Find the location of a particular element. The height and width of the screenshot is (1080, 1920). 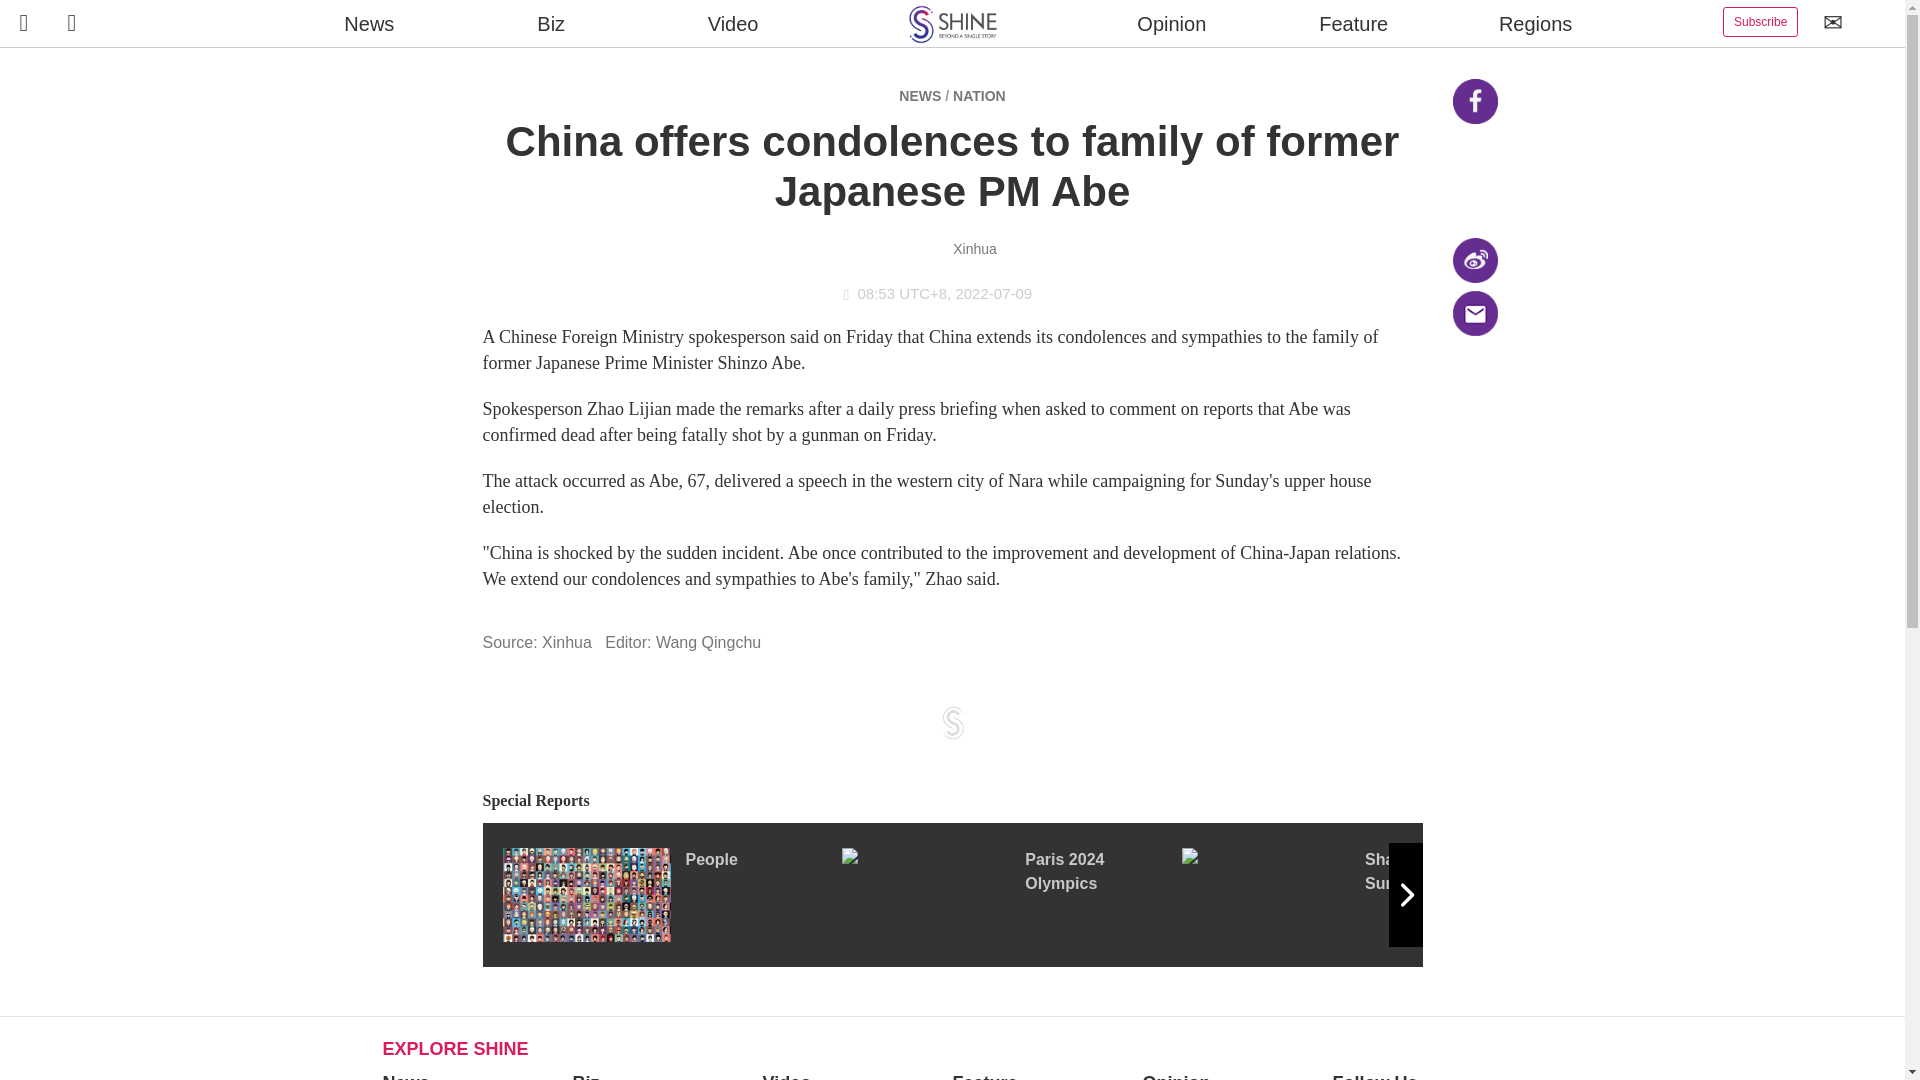

People is located at coordinates (670, 894).